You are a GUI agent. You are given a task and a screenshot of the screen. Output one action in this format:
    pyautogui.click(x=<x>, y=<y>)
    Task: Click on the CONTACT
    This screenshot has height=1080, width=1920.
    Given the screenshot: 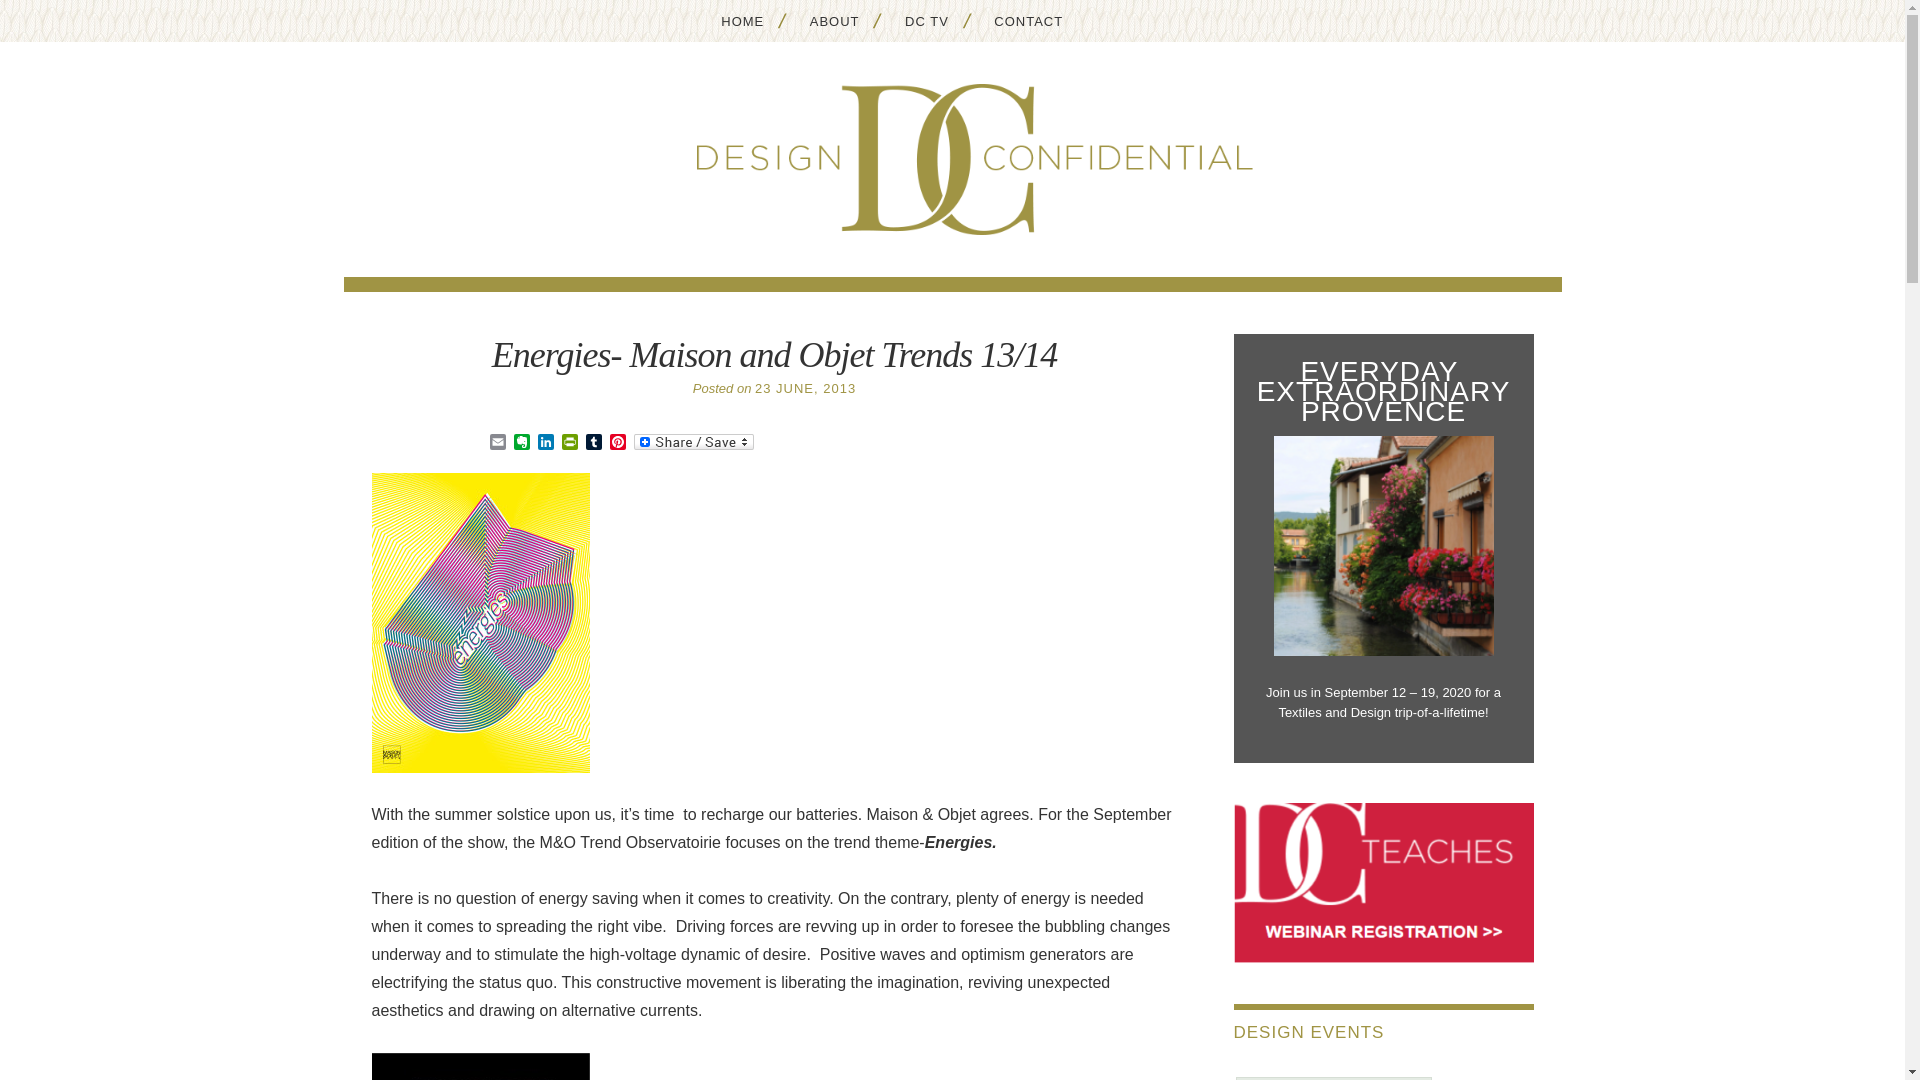 What is the action you would take?
    pyautogui.click(x=1028, y=20)
    